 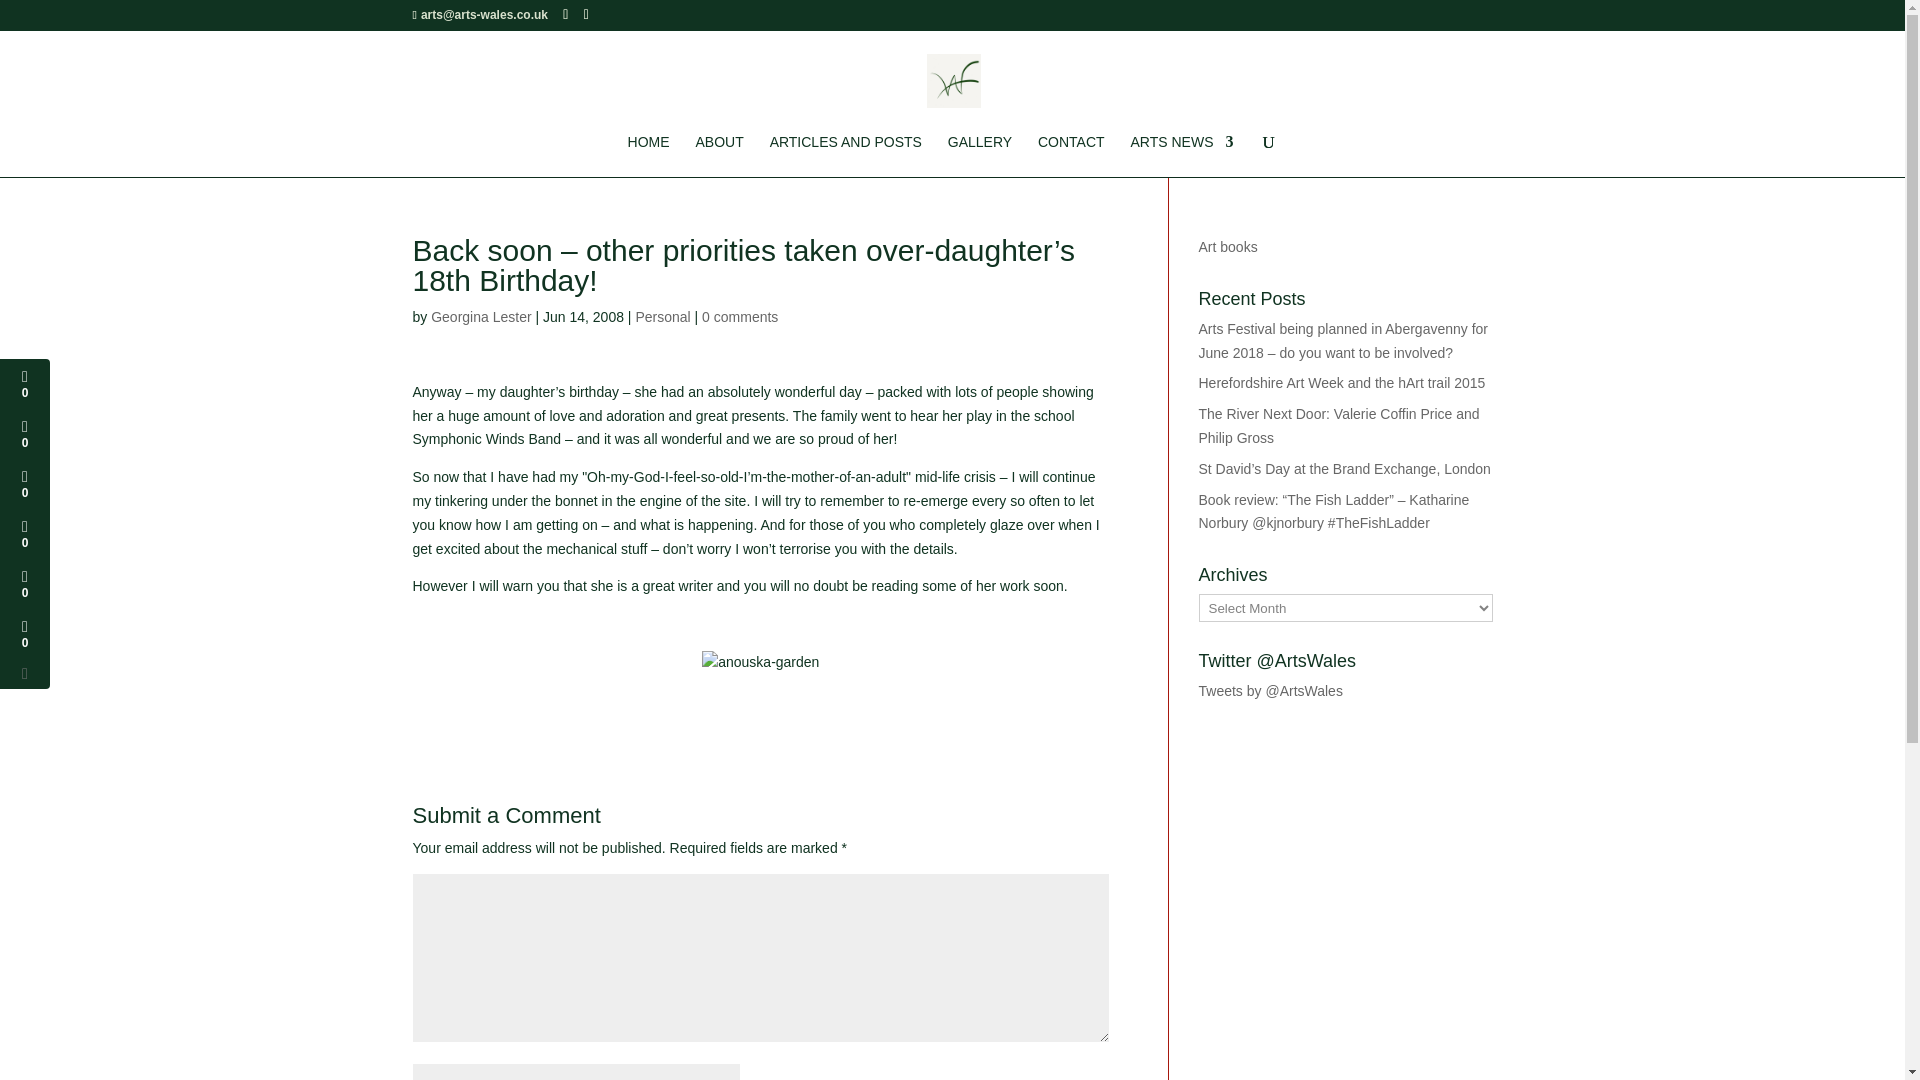 What do you see at coordinates (980, 156) in the screenshot?
I see `GALLERY` at bounding box center [980, 156].